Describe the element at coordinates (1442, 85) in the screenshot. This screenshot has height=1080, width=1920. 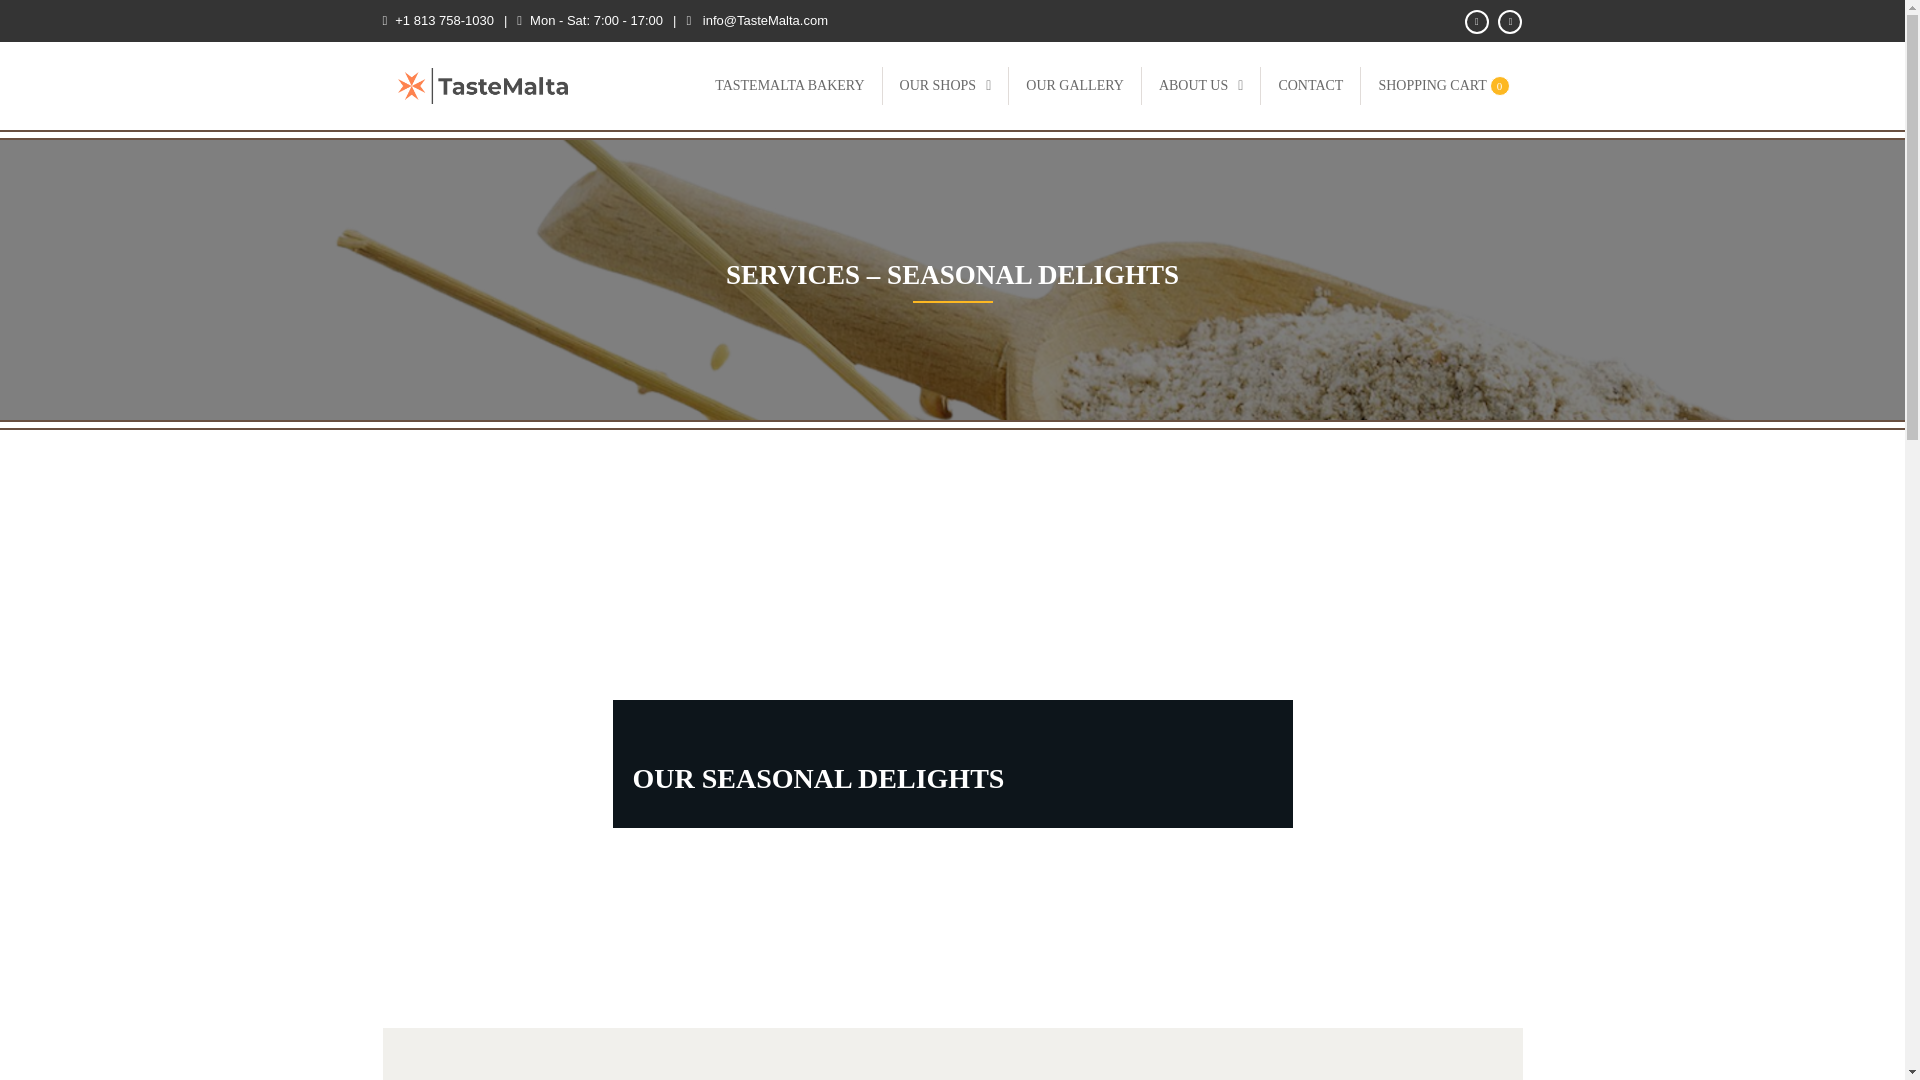
I see `OUR SHOPS` at that location.